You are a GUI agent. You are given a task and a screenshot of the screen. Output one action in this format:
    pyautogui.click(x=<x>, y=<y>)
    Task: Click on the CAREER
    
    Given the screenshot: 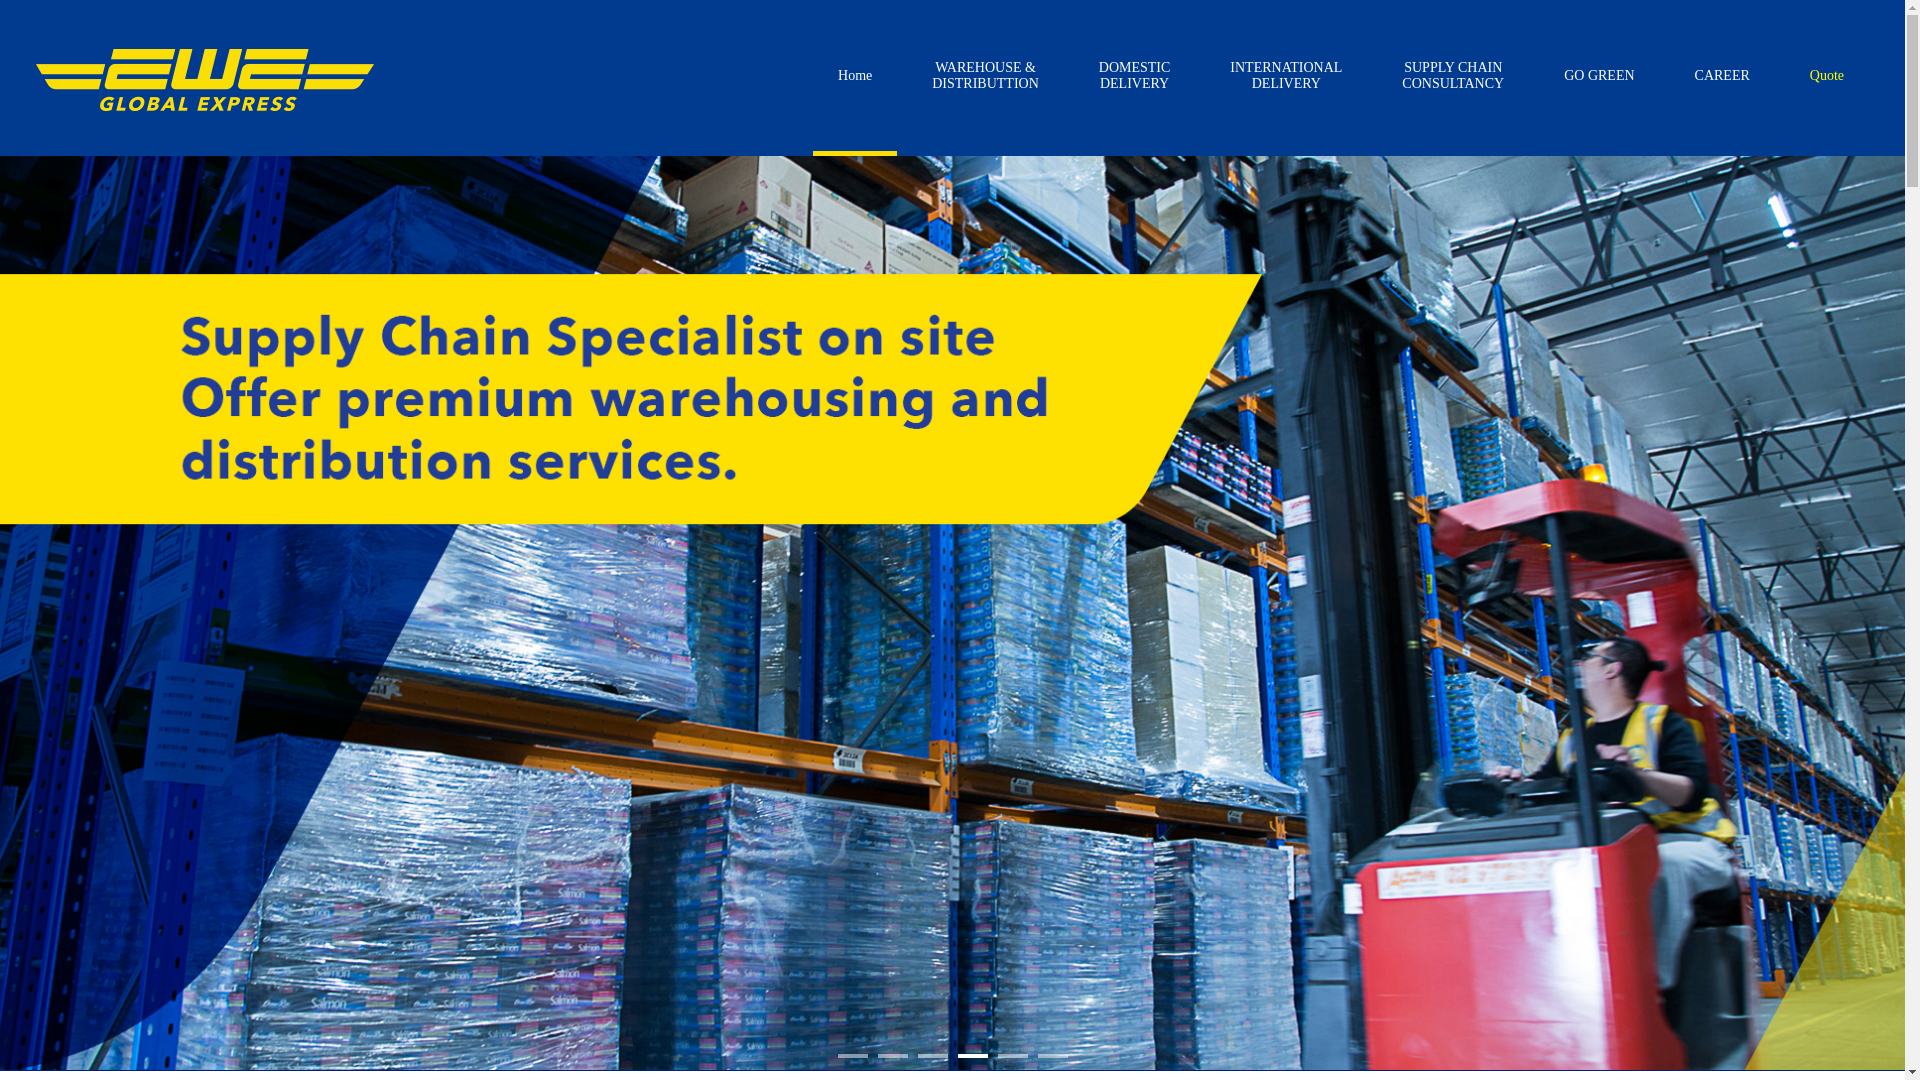 What is the action you would take?
    pyautogui.click(x=1722, y=78)
    